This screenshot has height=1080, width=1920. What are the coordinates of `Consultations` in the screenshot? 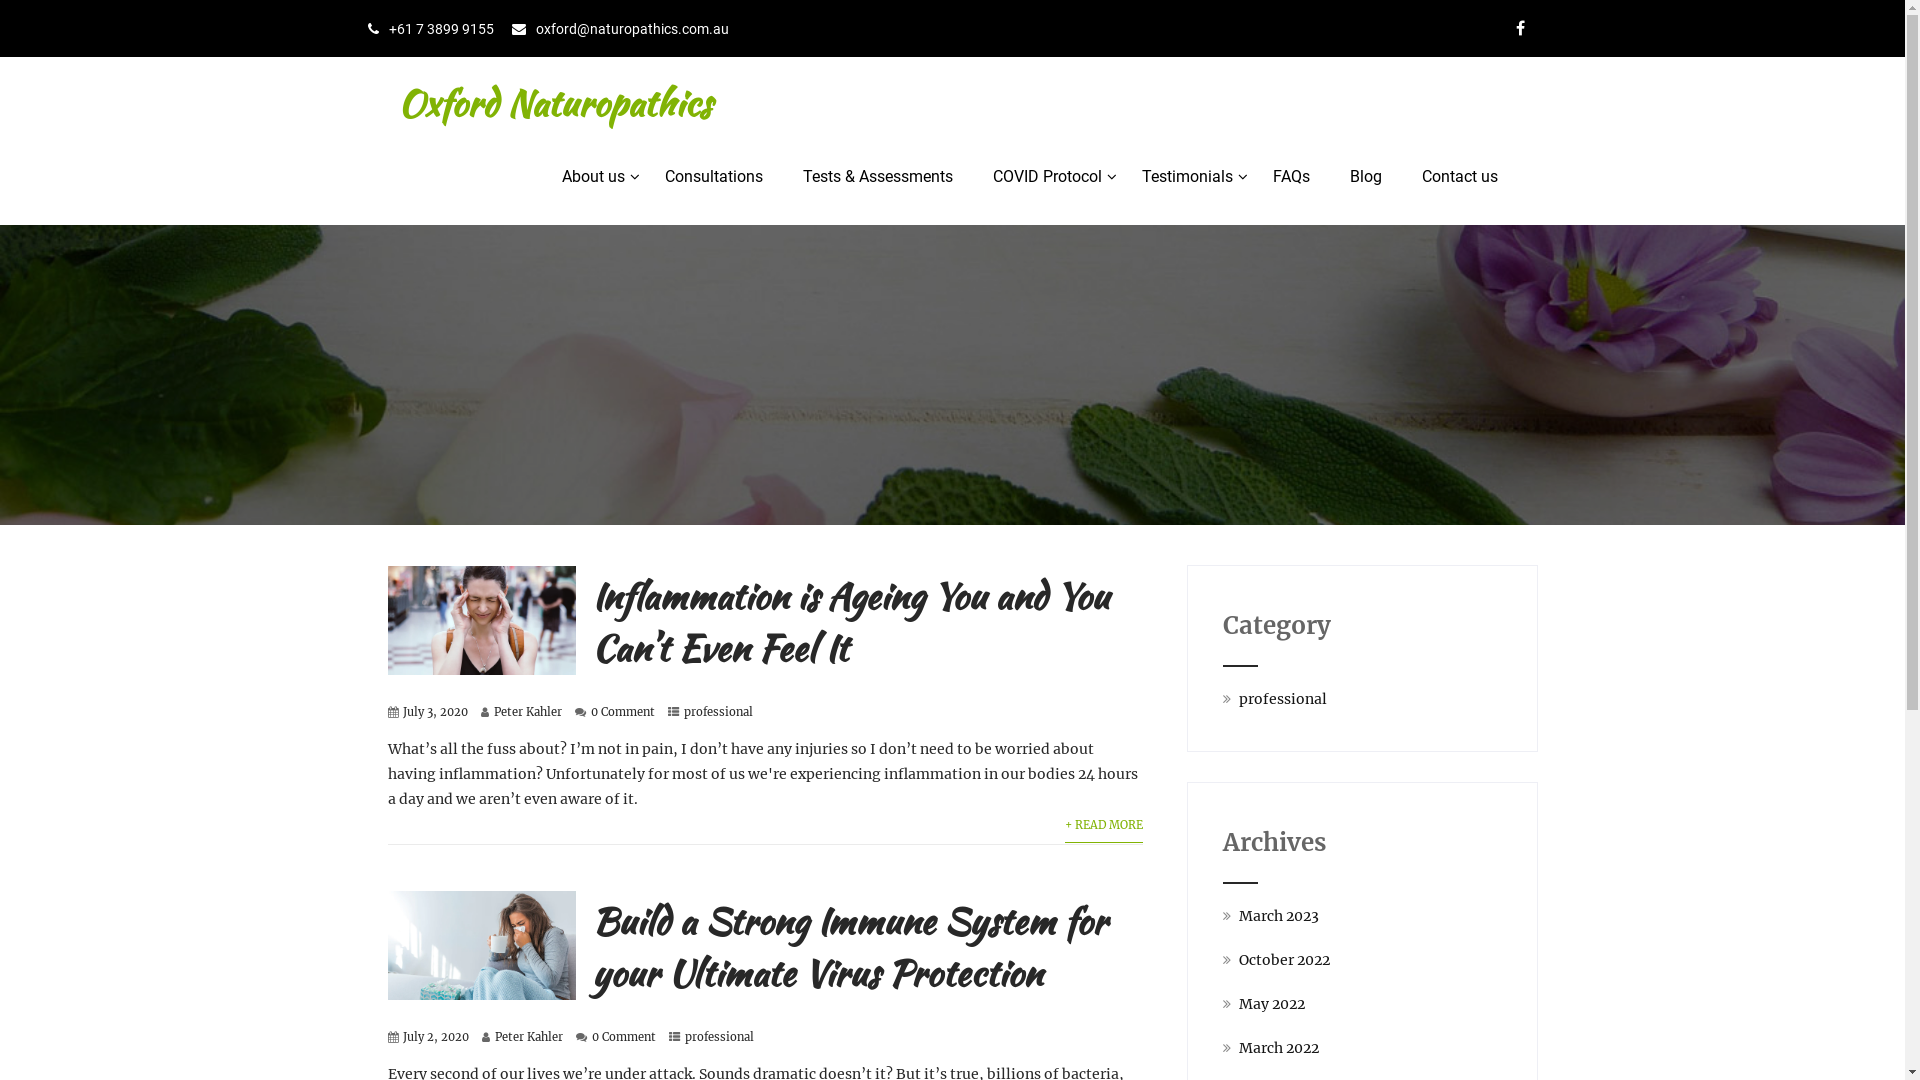 It's located at (713, 177).